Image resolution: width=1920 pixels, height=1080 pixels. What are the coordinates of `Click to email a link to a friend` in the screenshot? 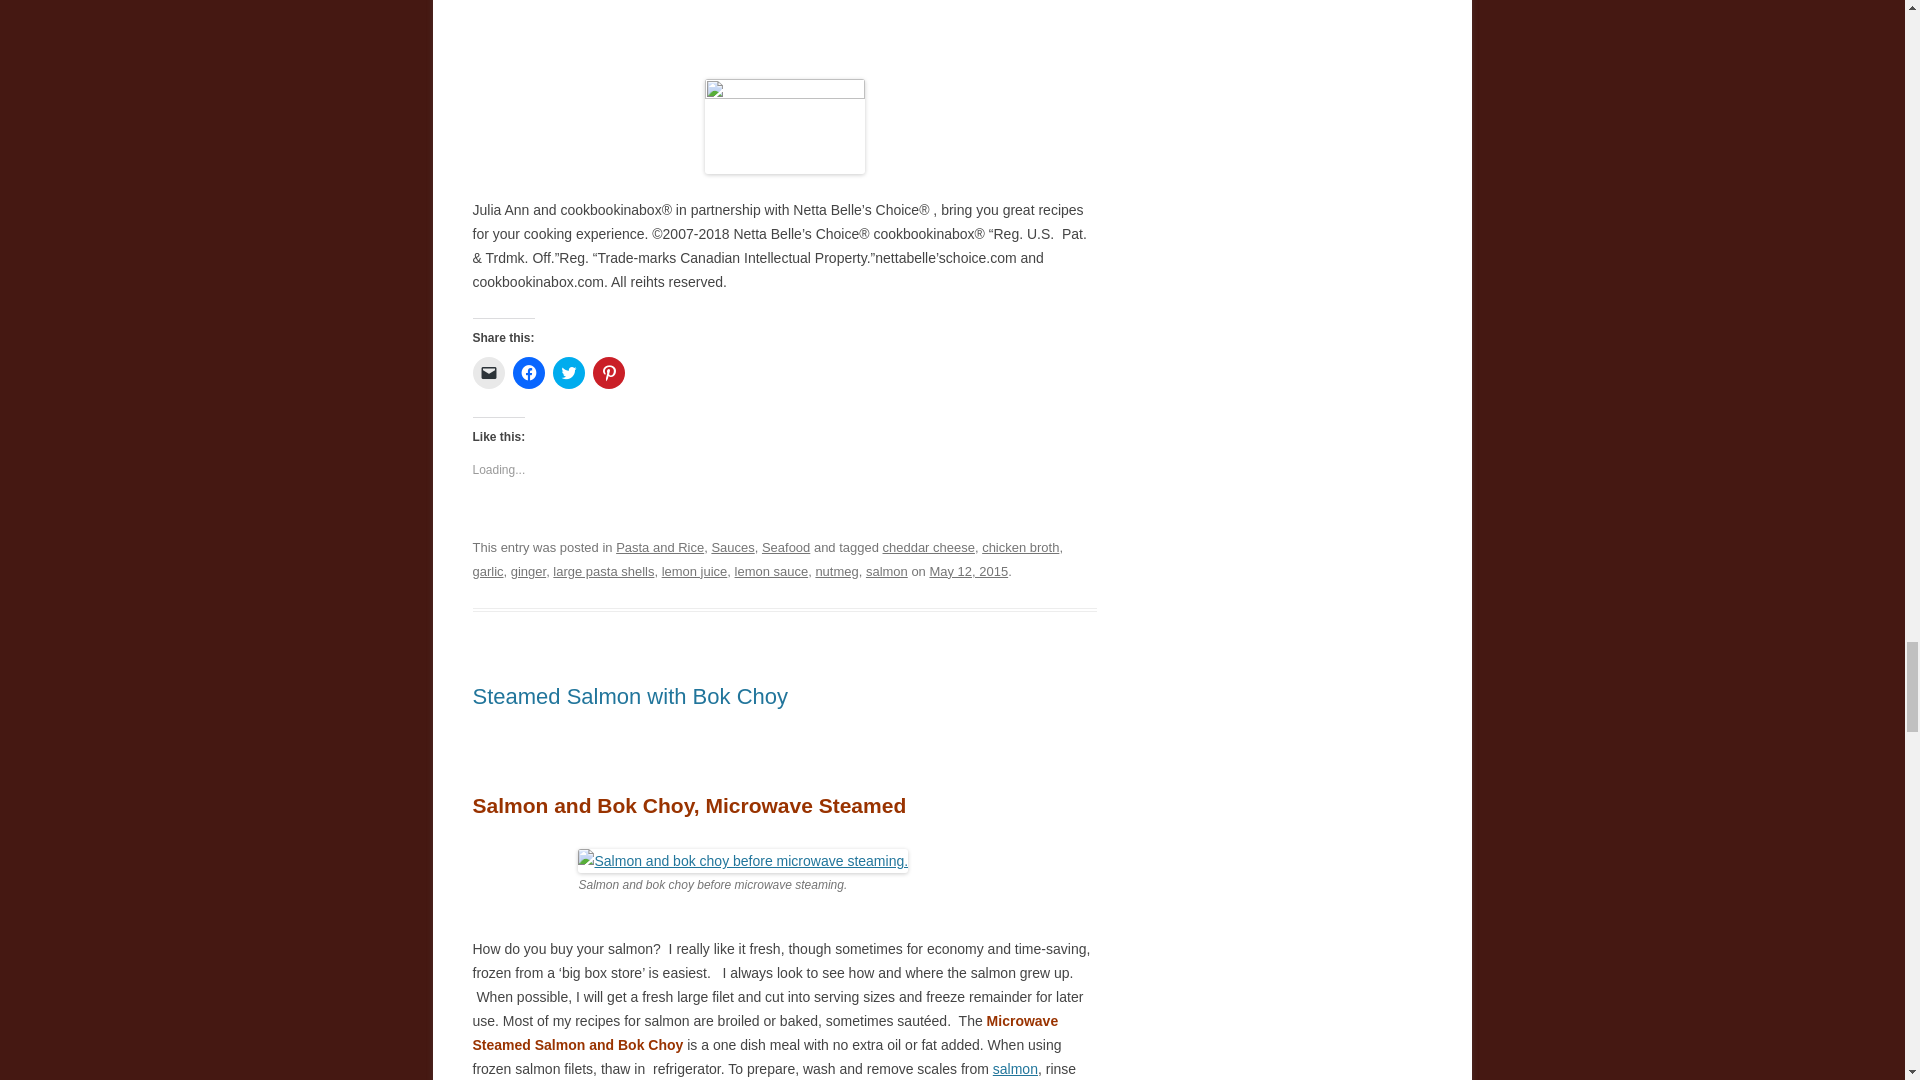 It's located at (488, 372).